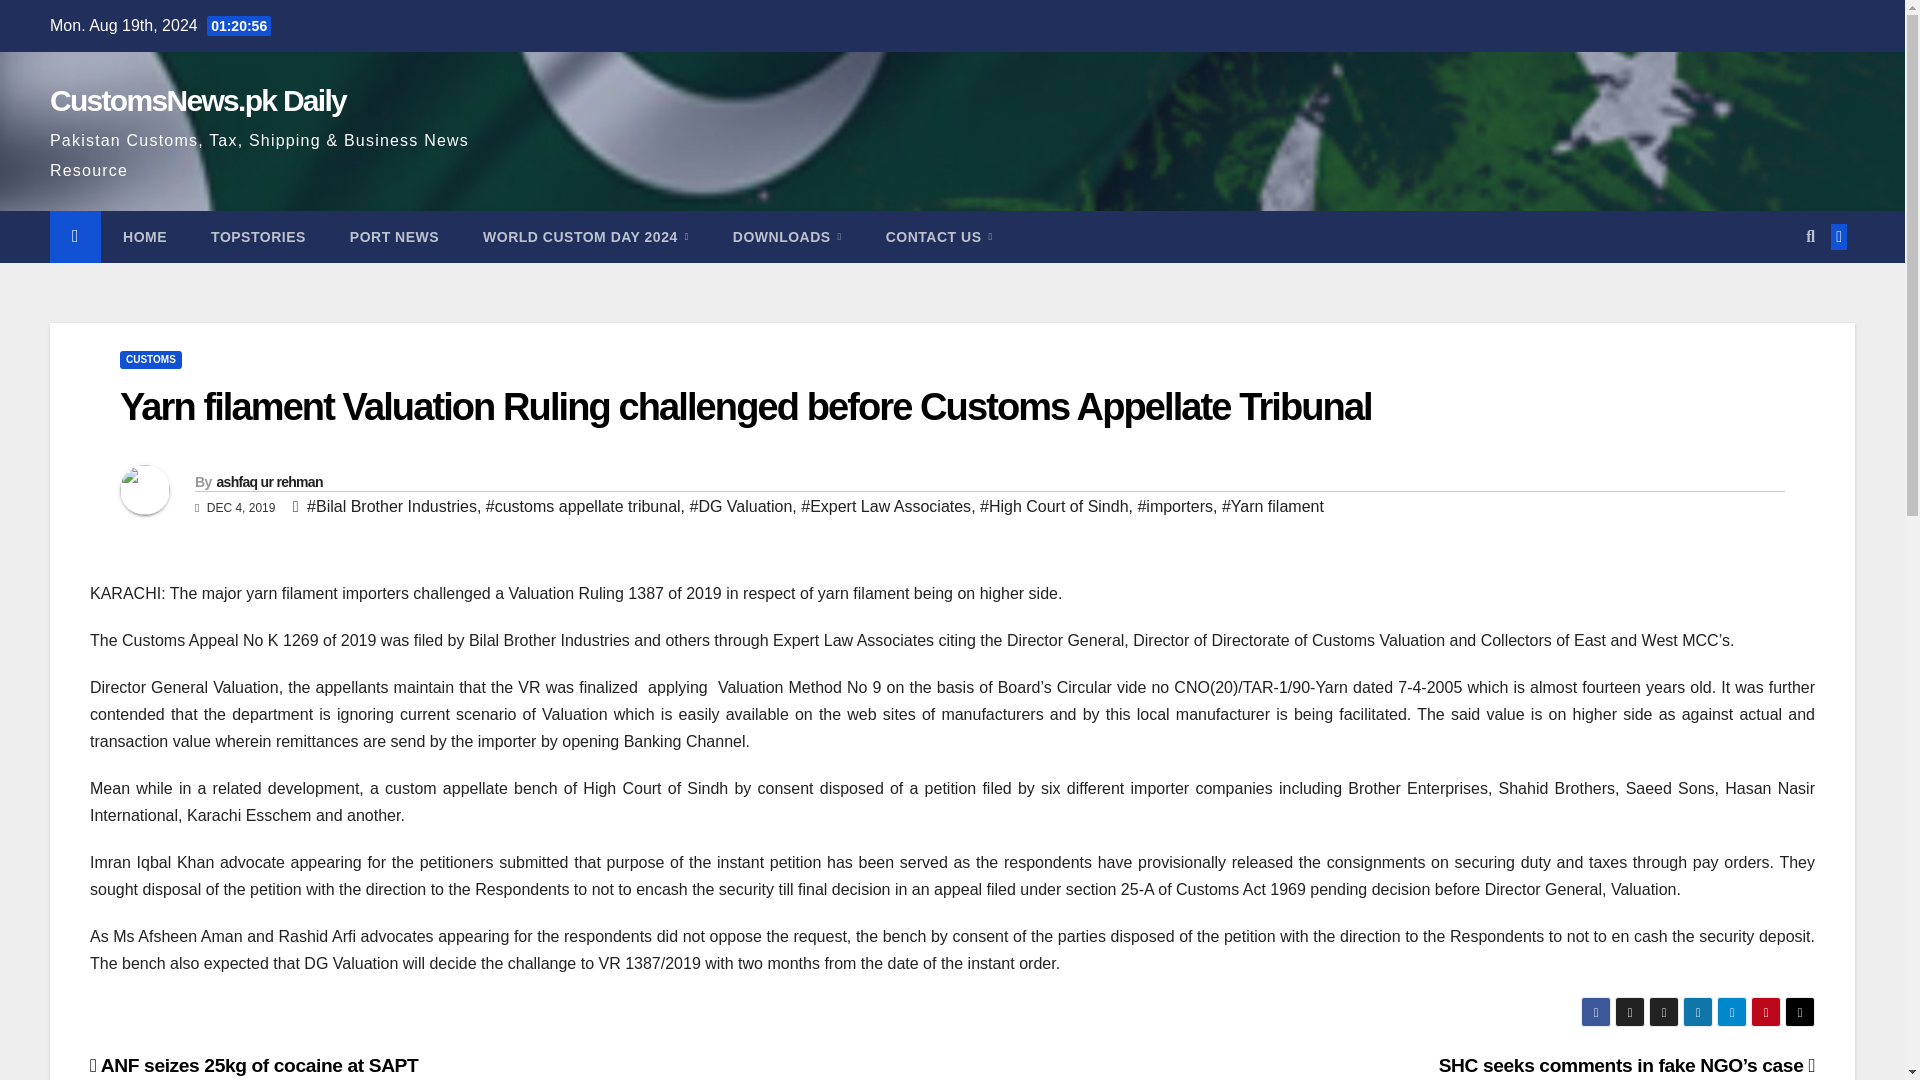  I want to click on WORLD CUSTOM DAY 2024, so click(585, 236).